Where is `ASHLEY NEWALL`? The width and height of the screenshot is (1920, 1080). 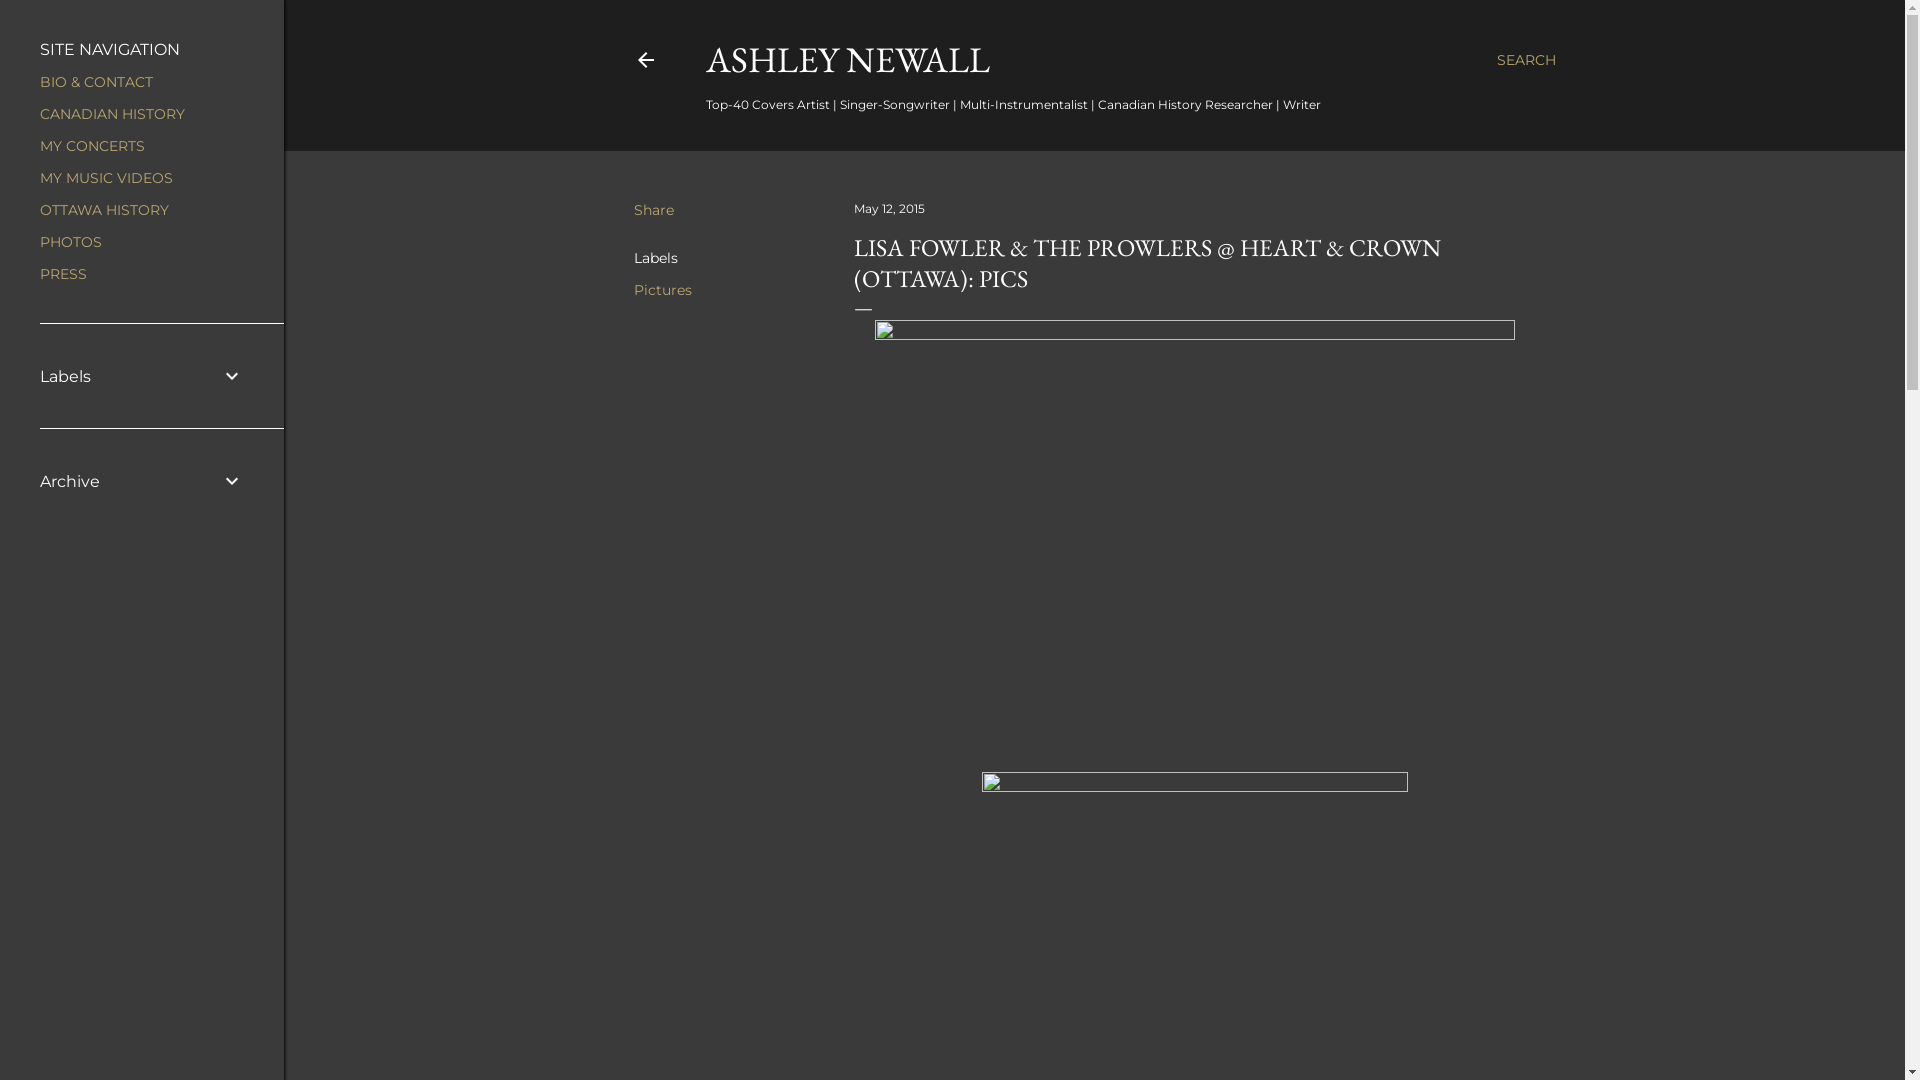
ASHLEY NEWALL is located at coordinates (848, 60).